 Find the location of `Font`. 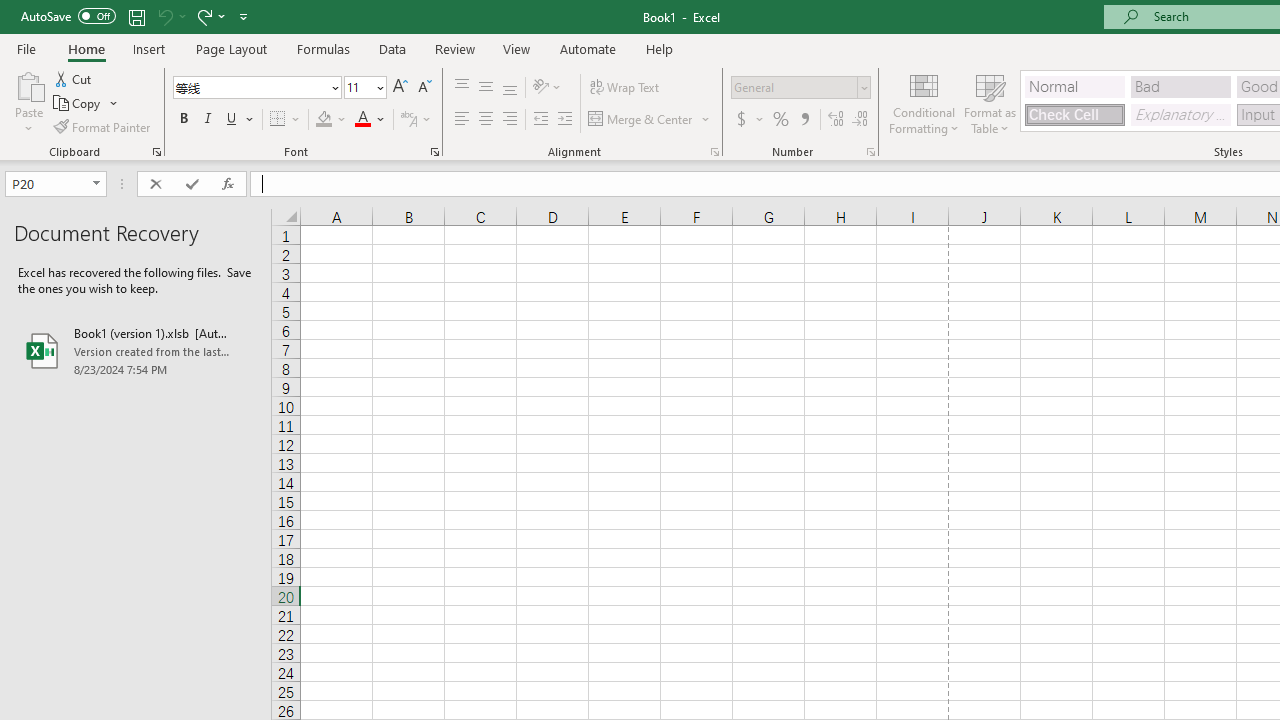

Font is located at coordinates (256, 88).